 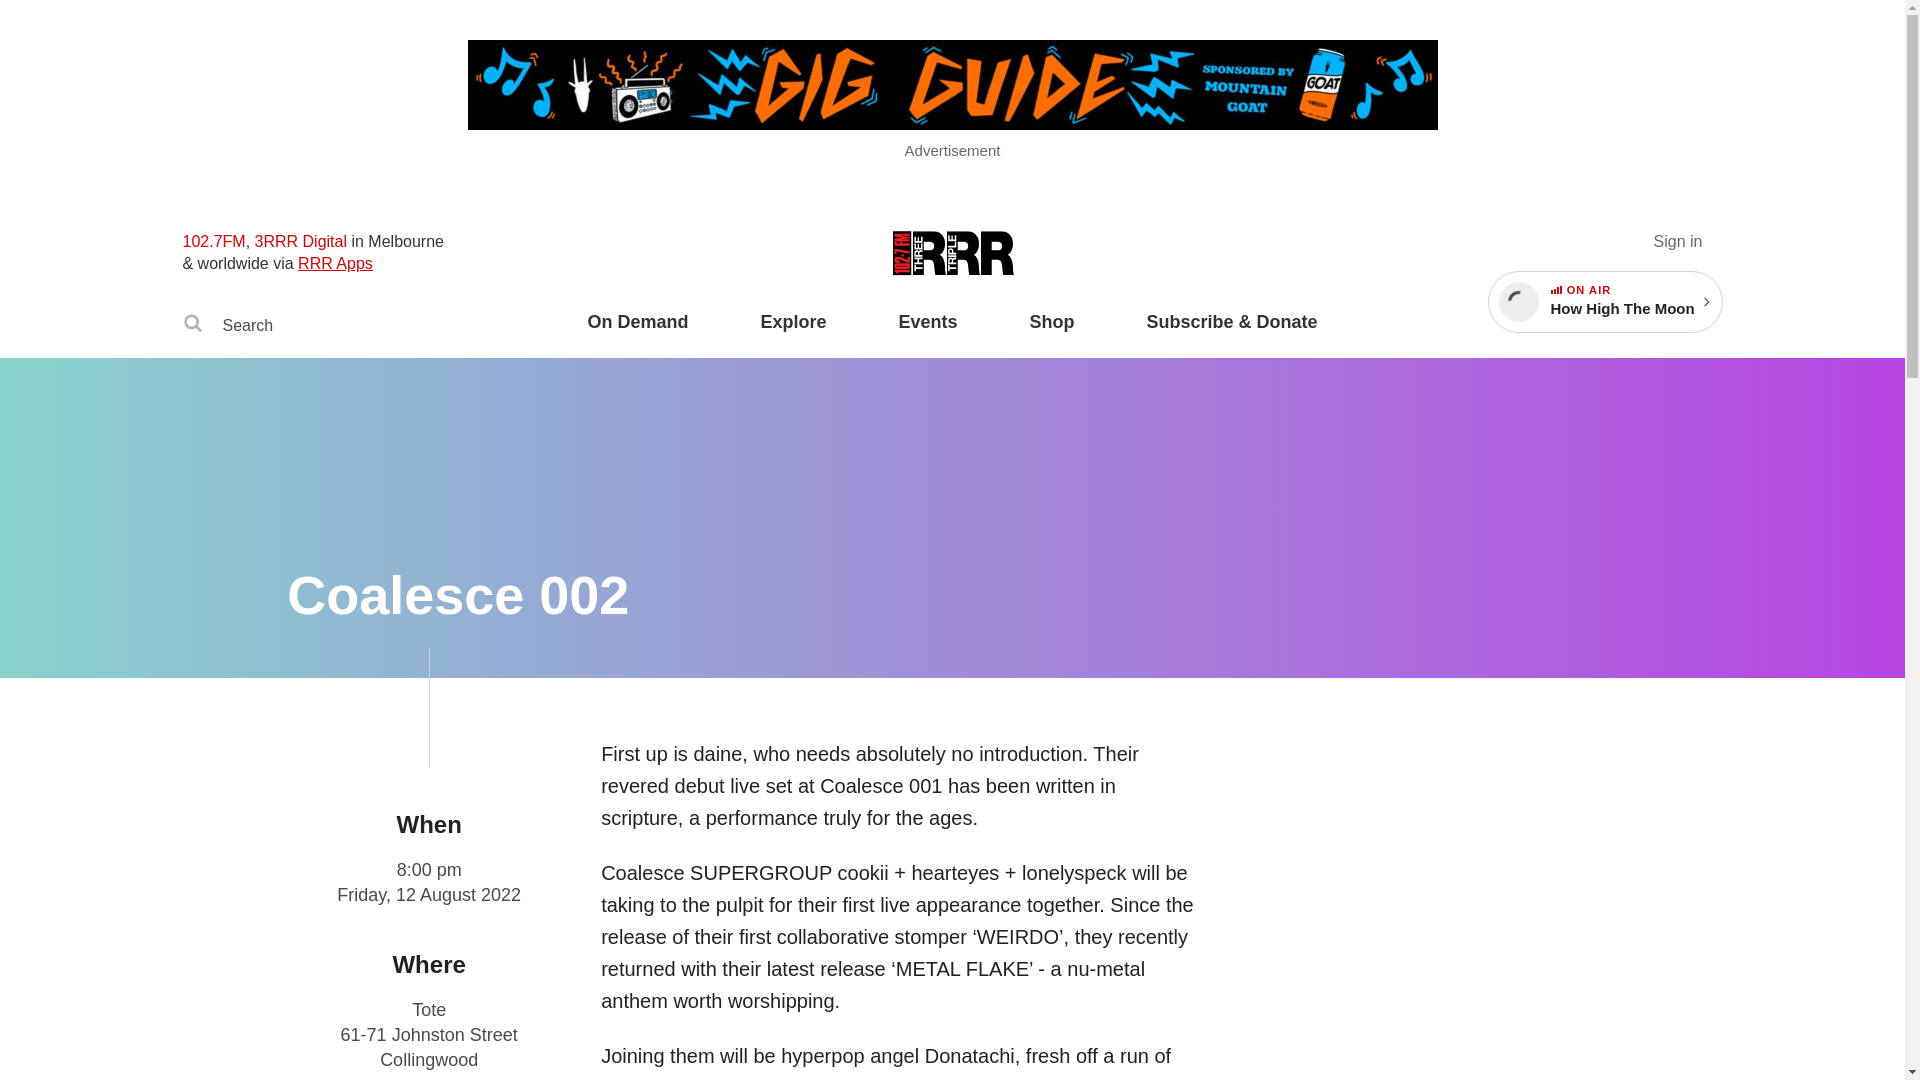 I want to click on RRR Apps, so click(x=334, y=263).